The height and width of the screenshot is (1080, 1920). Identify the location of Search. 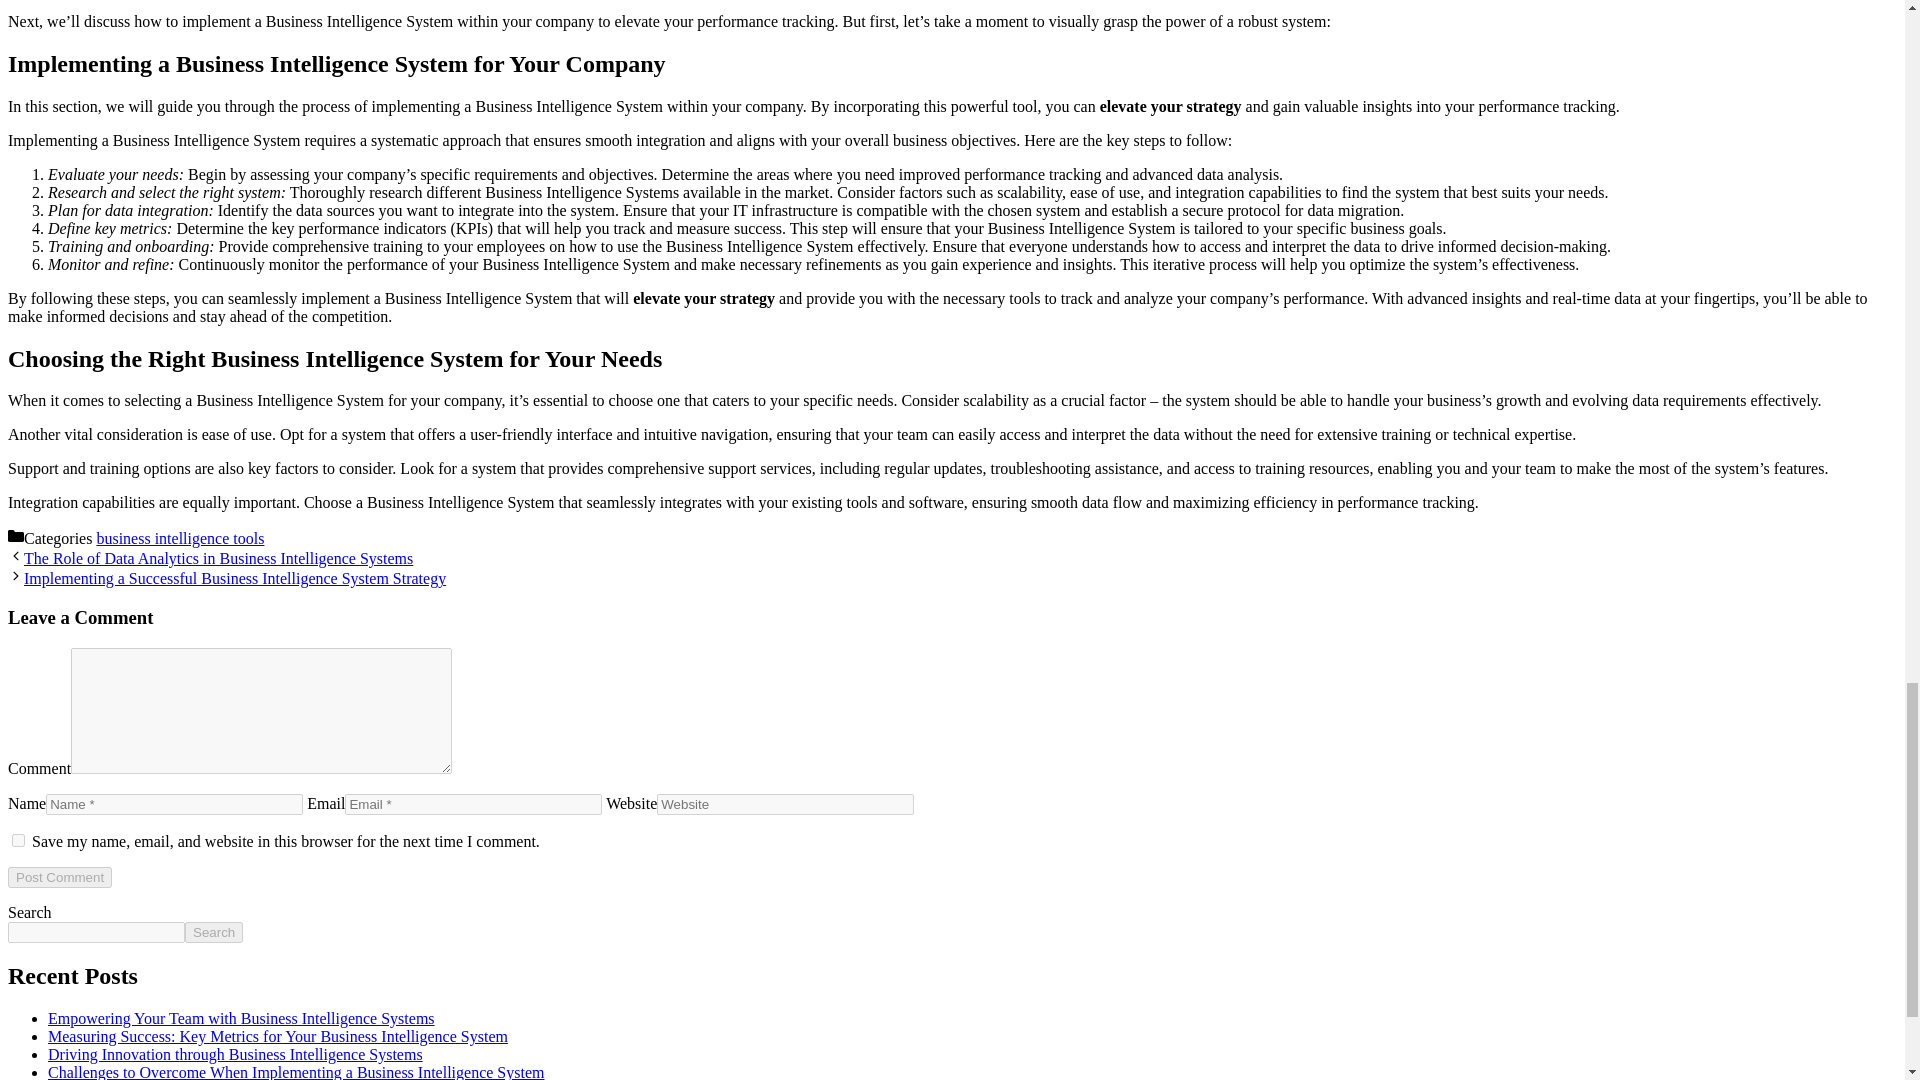
(214, 932).